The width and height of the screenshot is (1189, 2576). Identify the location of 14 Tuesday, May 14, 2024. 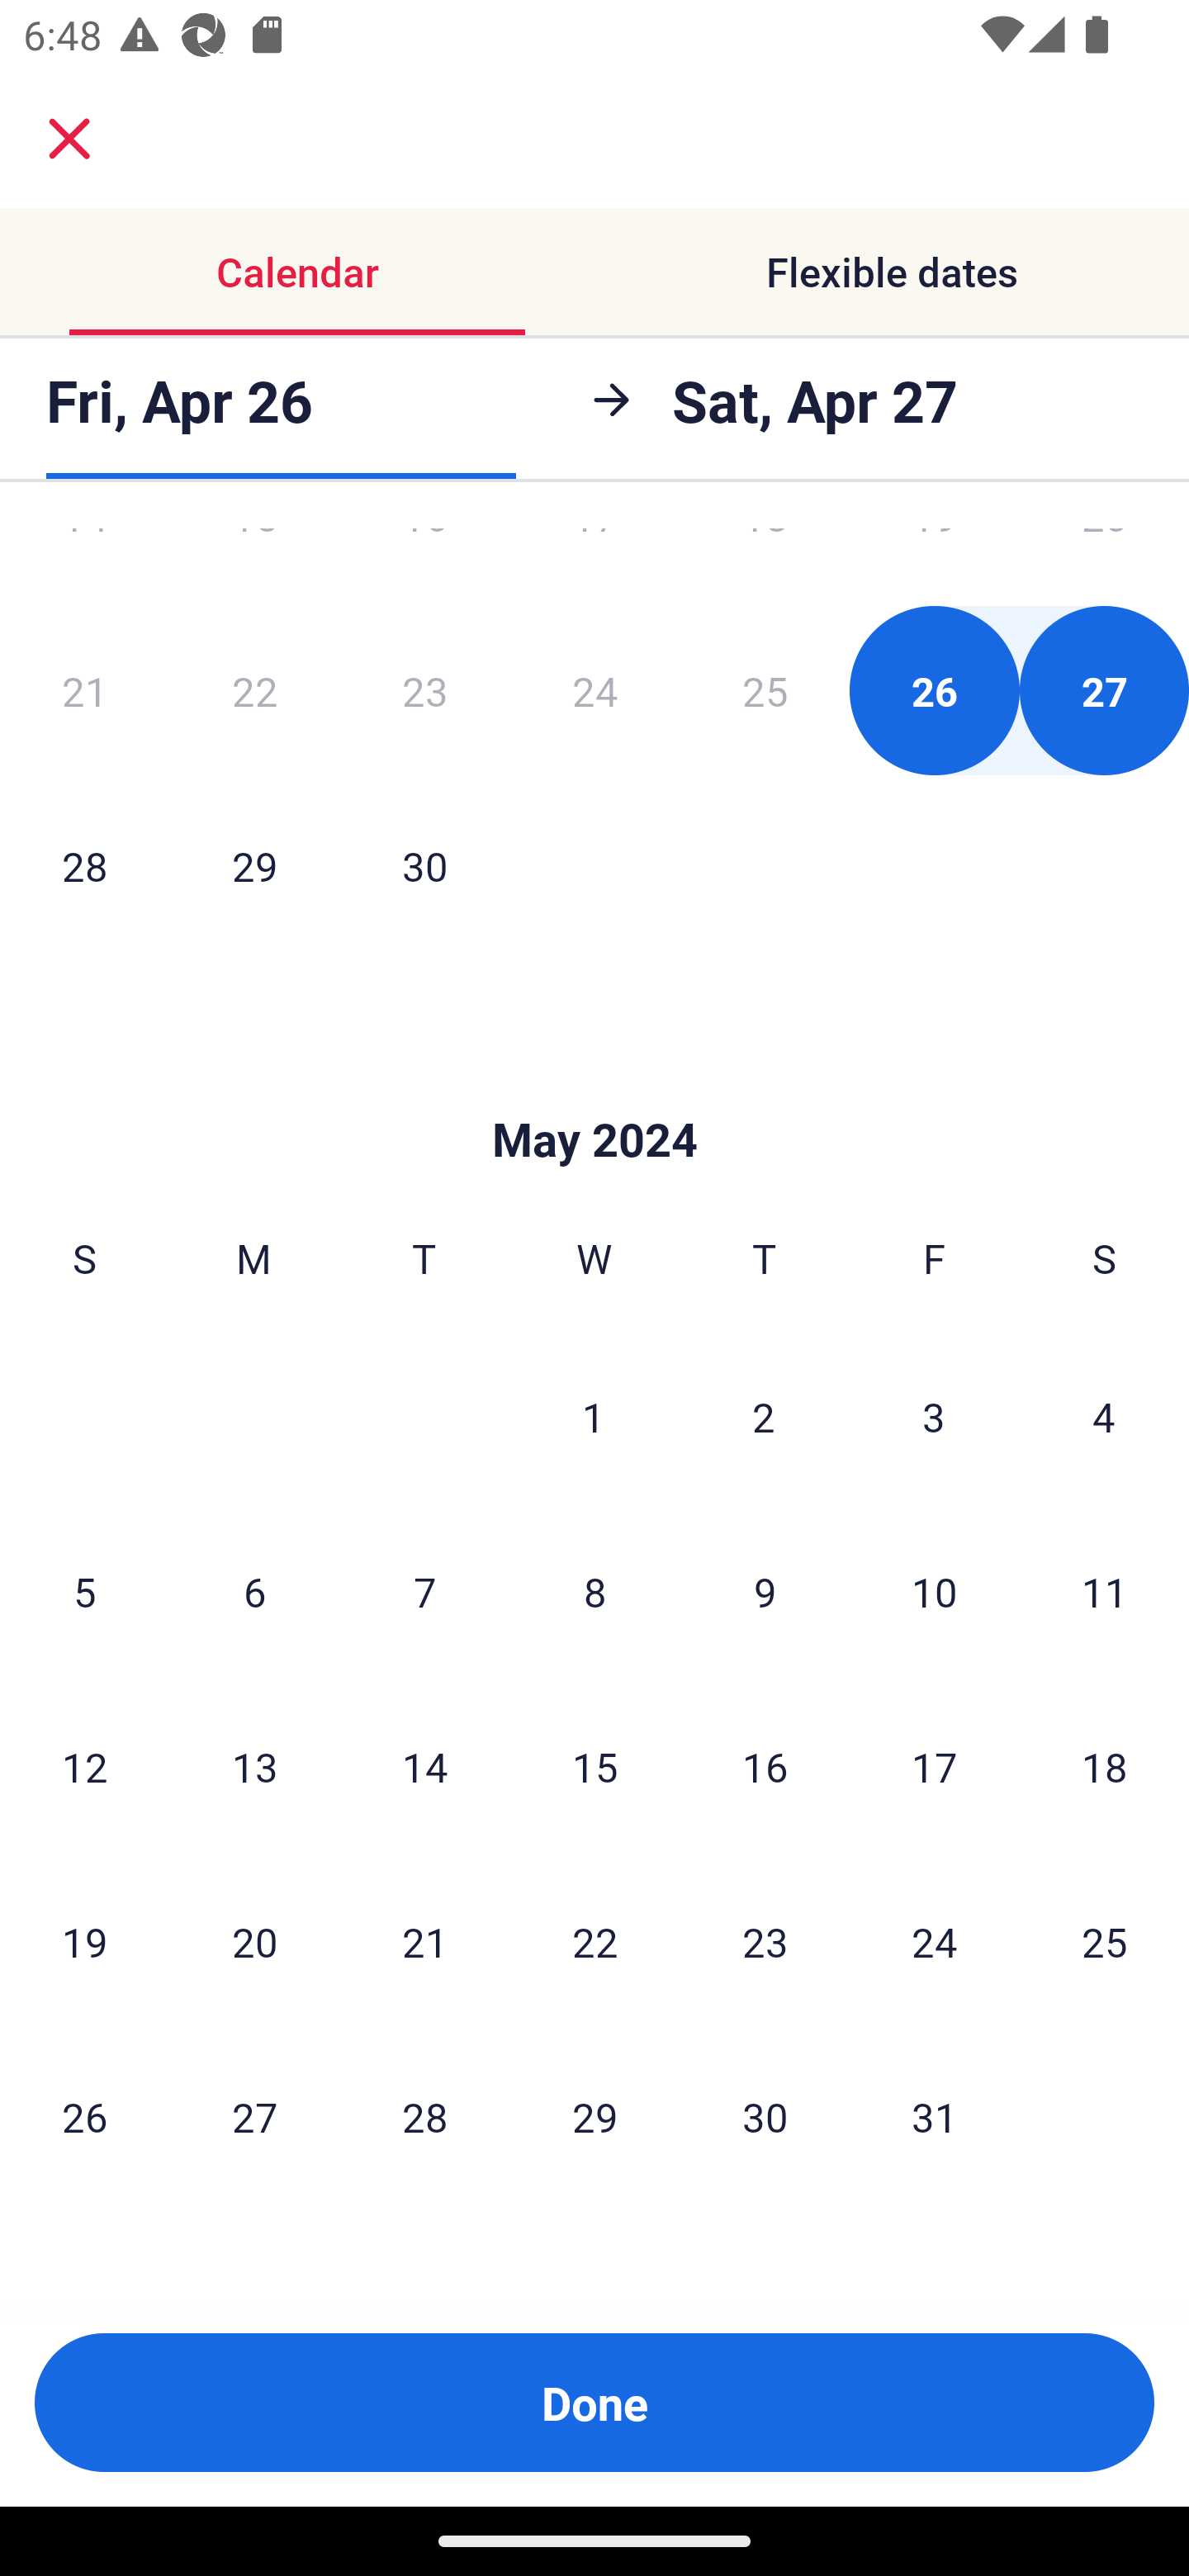
(424, 1767).